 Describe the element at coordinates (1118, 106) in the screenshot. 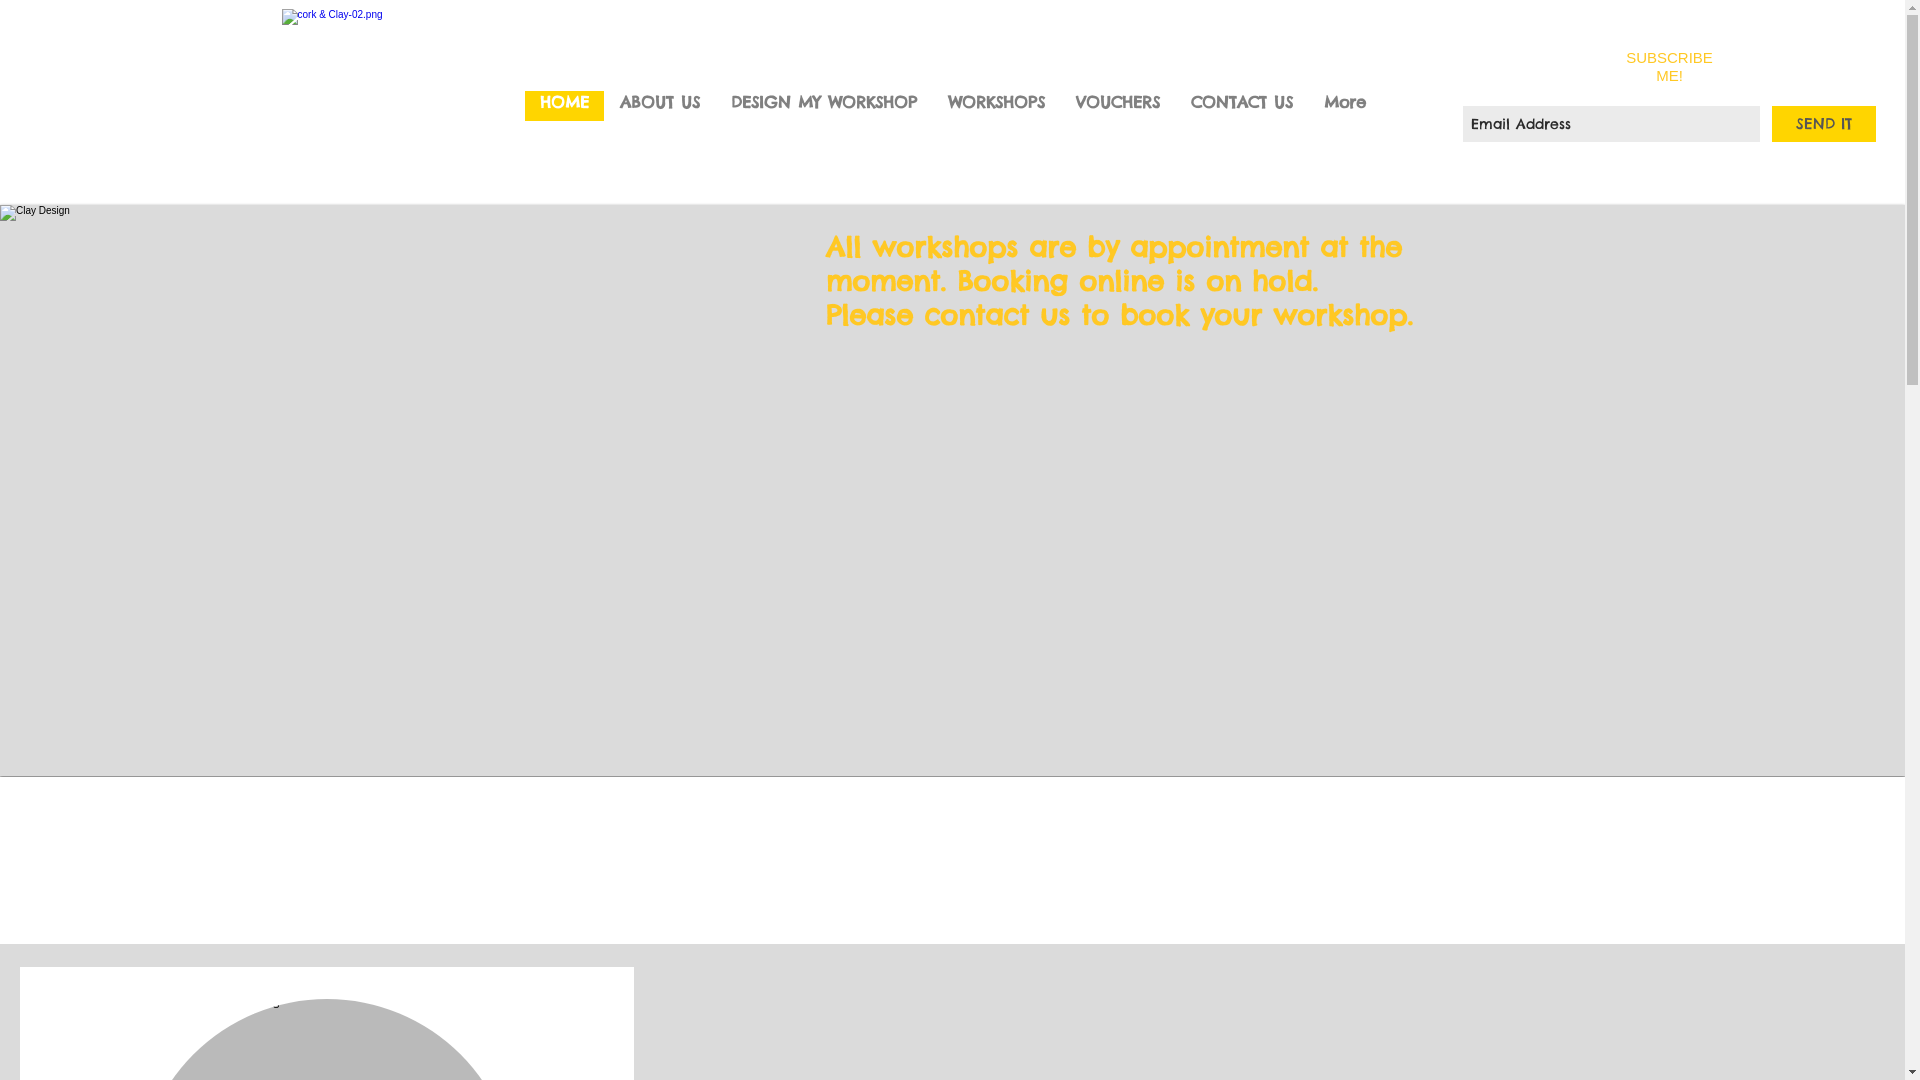

I see `VOUCHERS` at that location.